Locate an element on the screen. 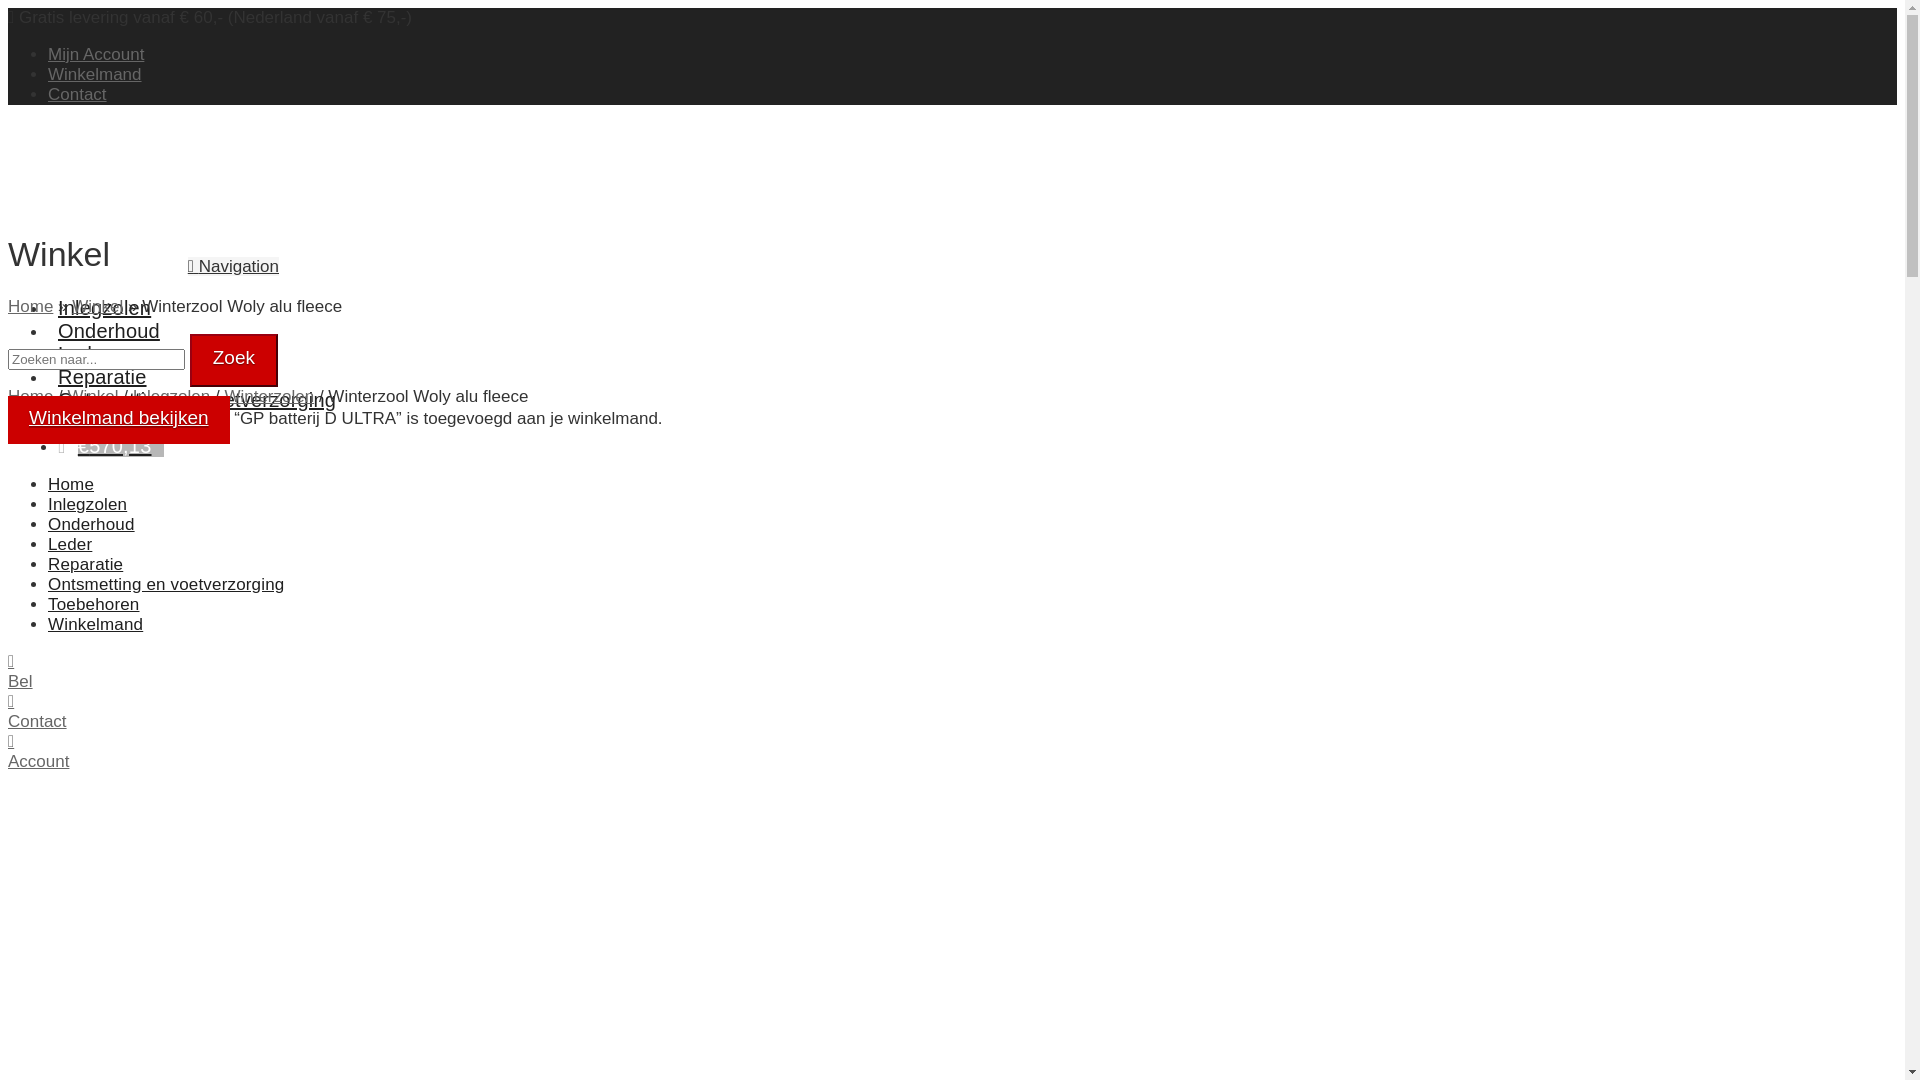  Onderhoud is located at coordinates (92, 524).